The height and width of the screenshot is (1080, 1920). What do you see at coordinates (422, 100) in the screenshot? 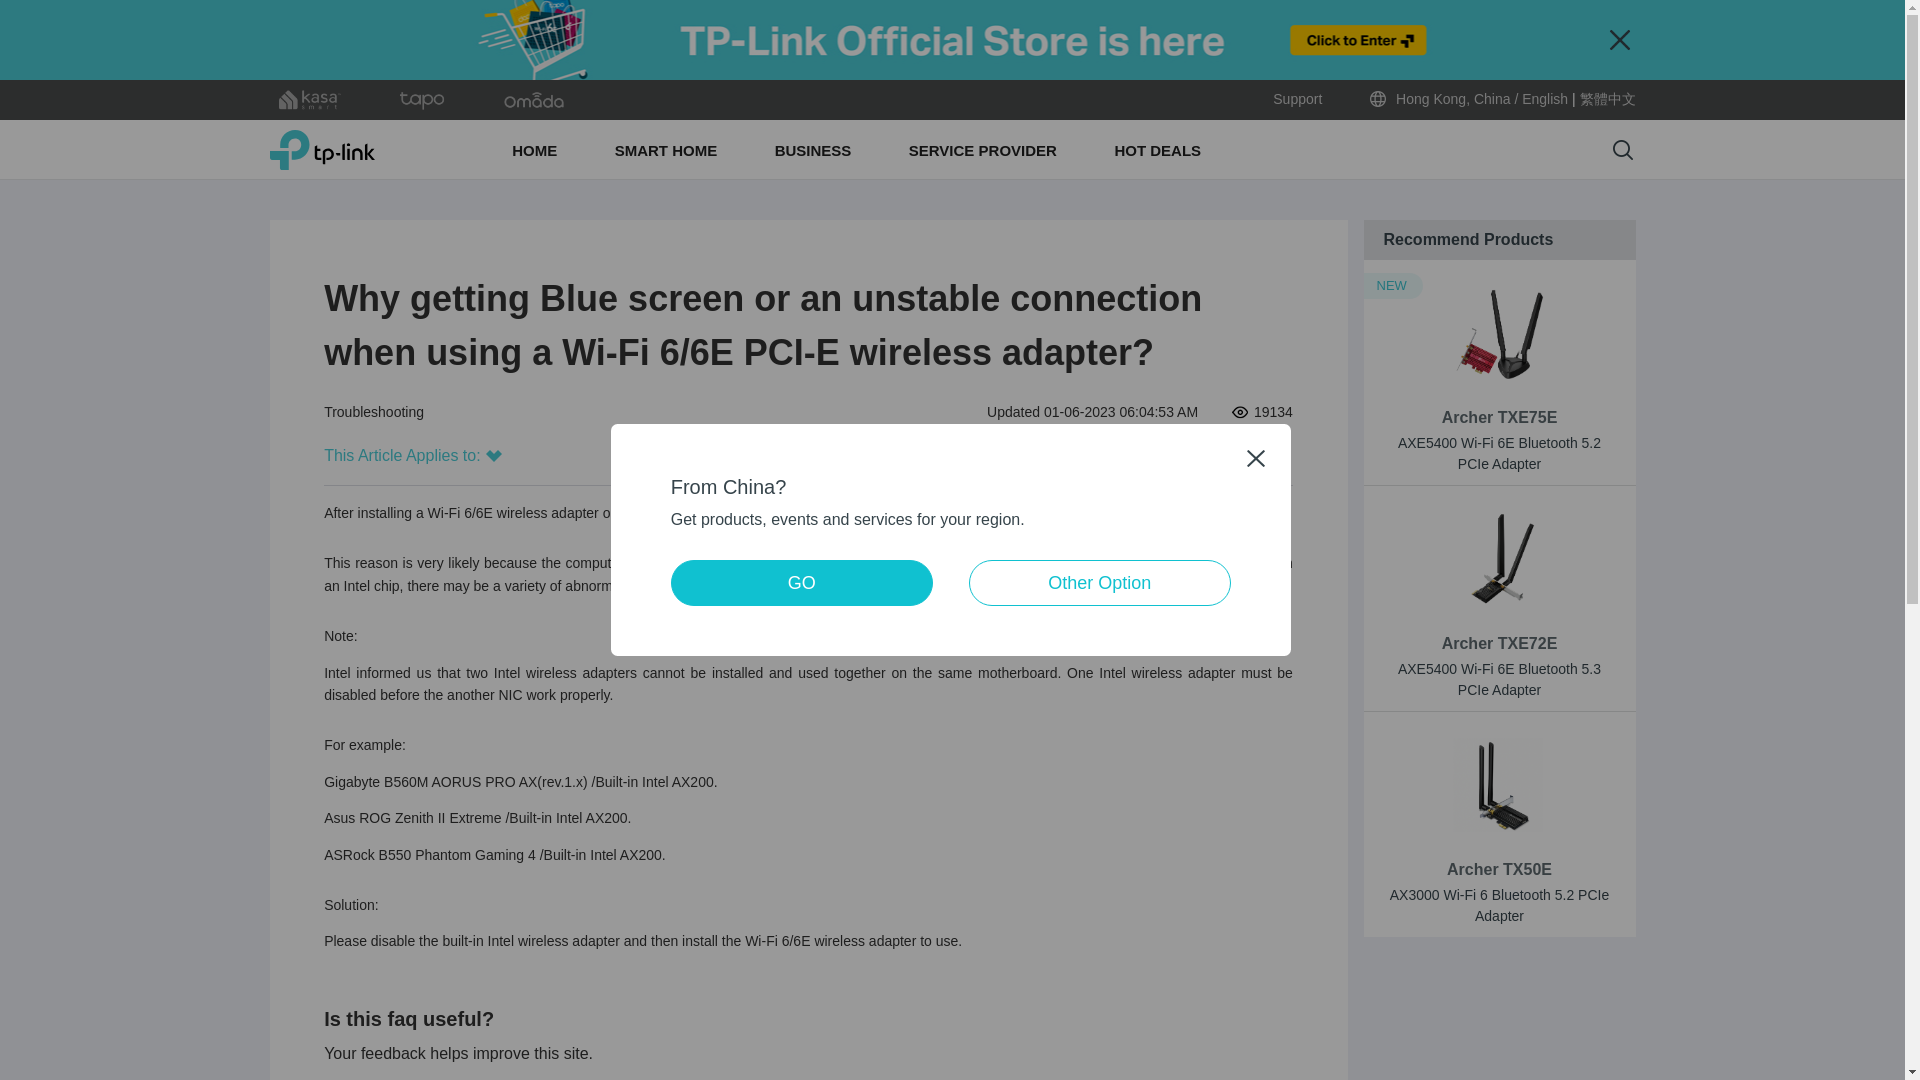
I see `tapo` at bounding box center [422, 100].